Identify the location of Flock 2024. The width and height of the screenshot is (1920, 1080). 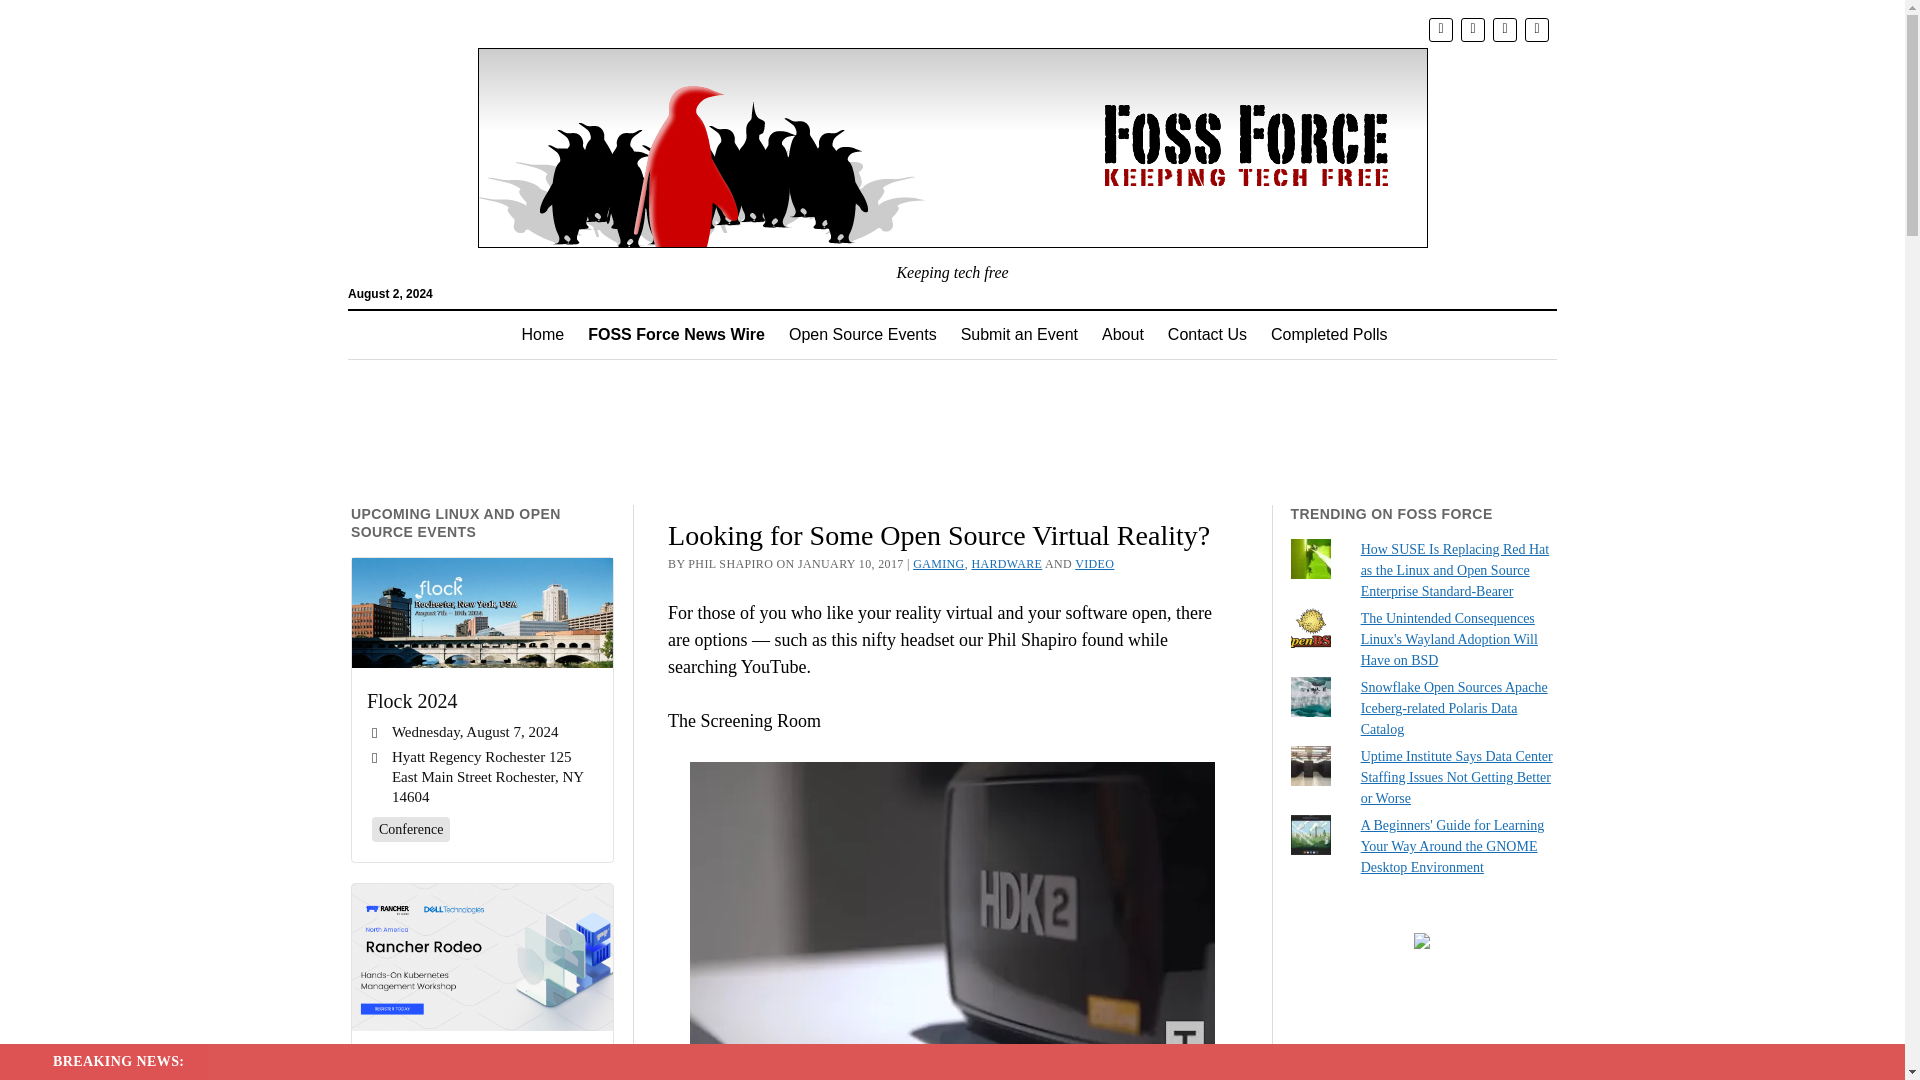
(482, 613).